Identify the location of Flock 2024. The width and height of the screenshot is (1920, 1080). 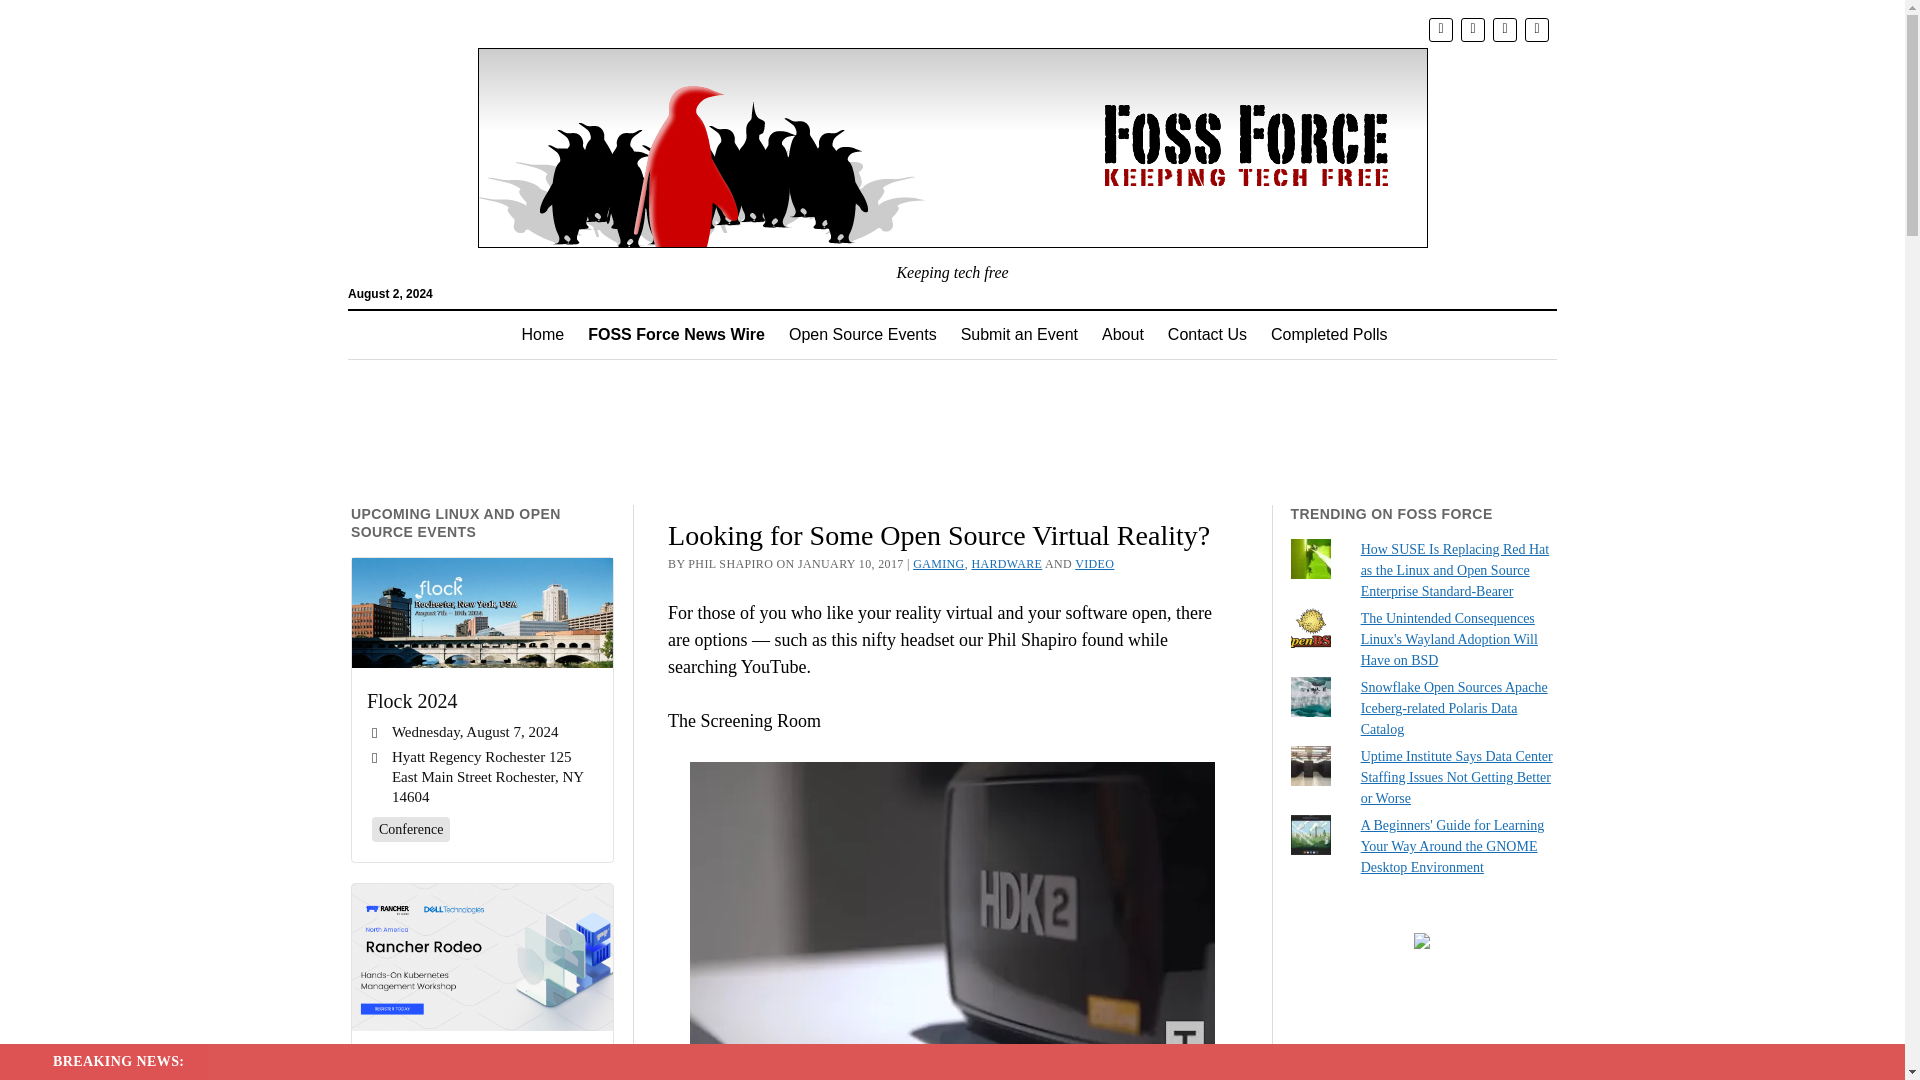
(482, 613).